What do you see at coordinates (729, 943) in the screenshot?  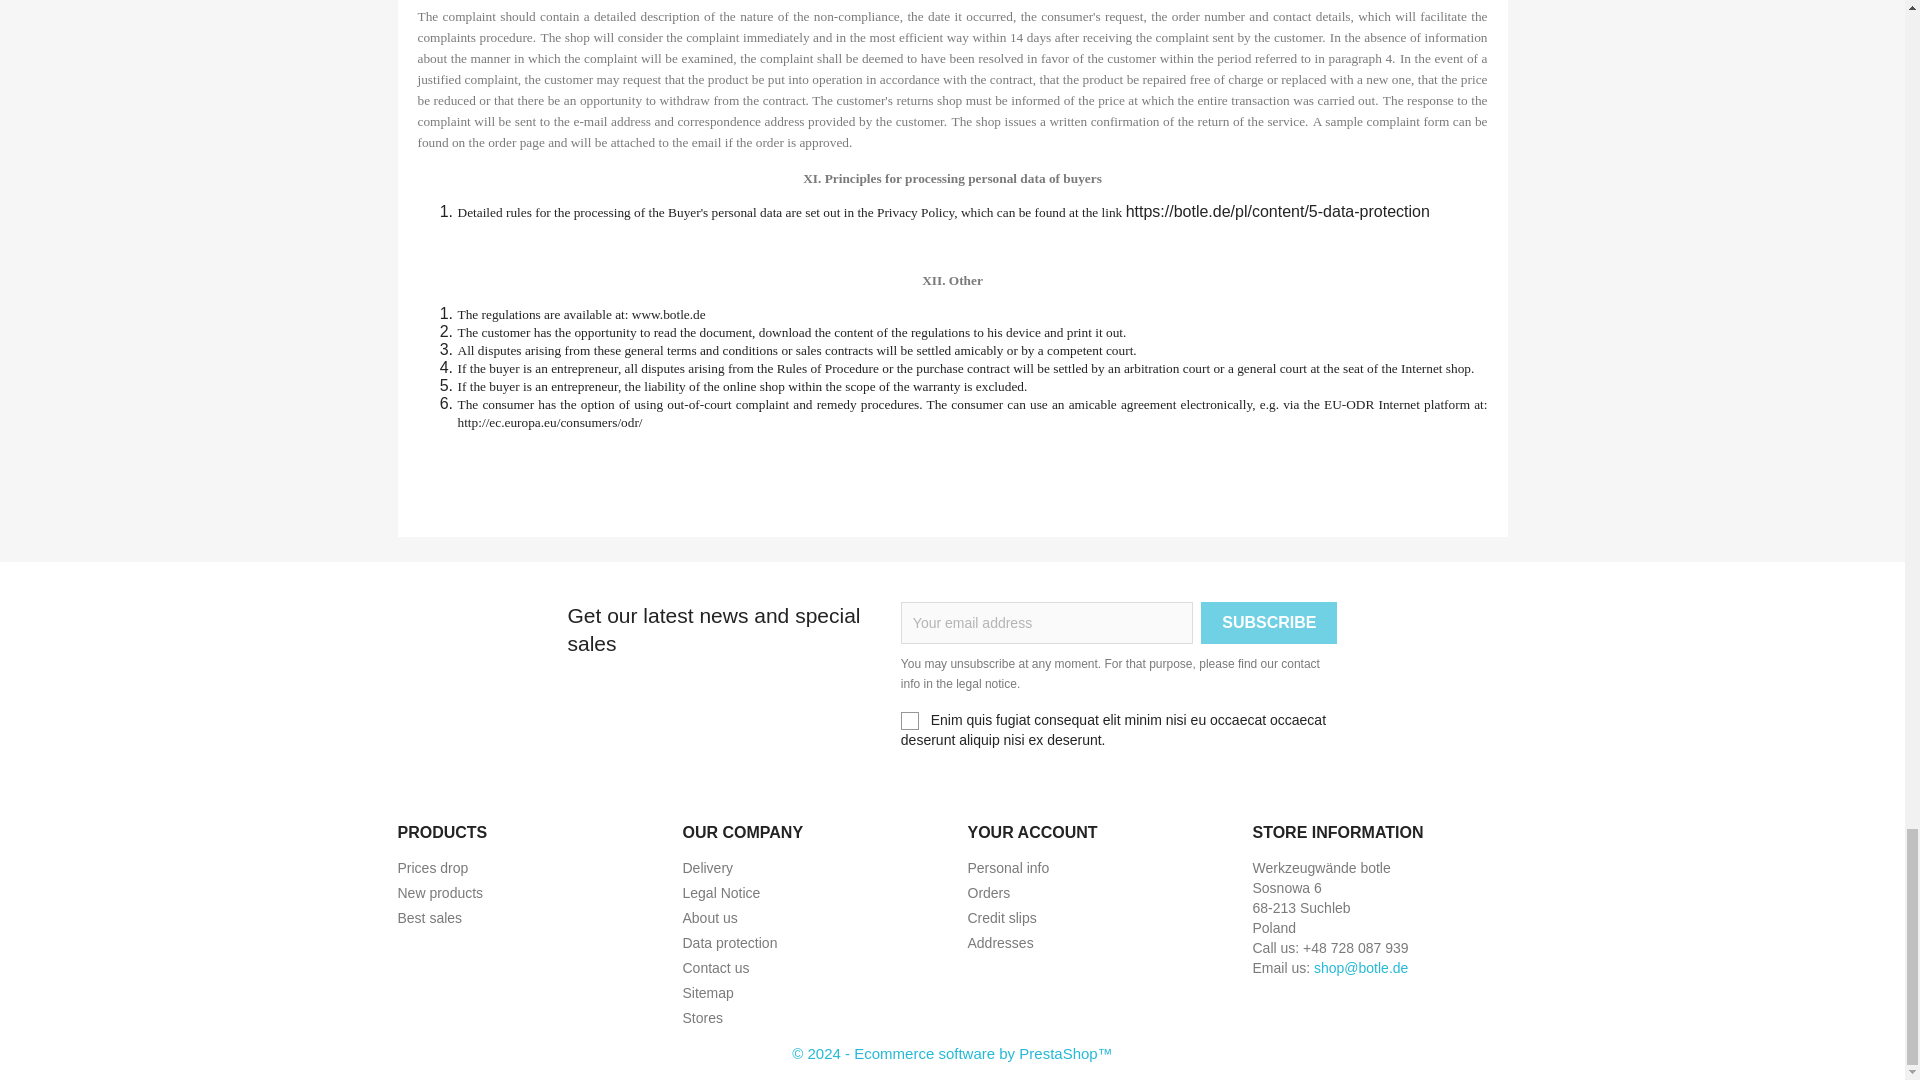 I see `Data protection` at bounding box center [729, 943].